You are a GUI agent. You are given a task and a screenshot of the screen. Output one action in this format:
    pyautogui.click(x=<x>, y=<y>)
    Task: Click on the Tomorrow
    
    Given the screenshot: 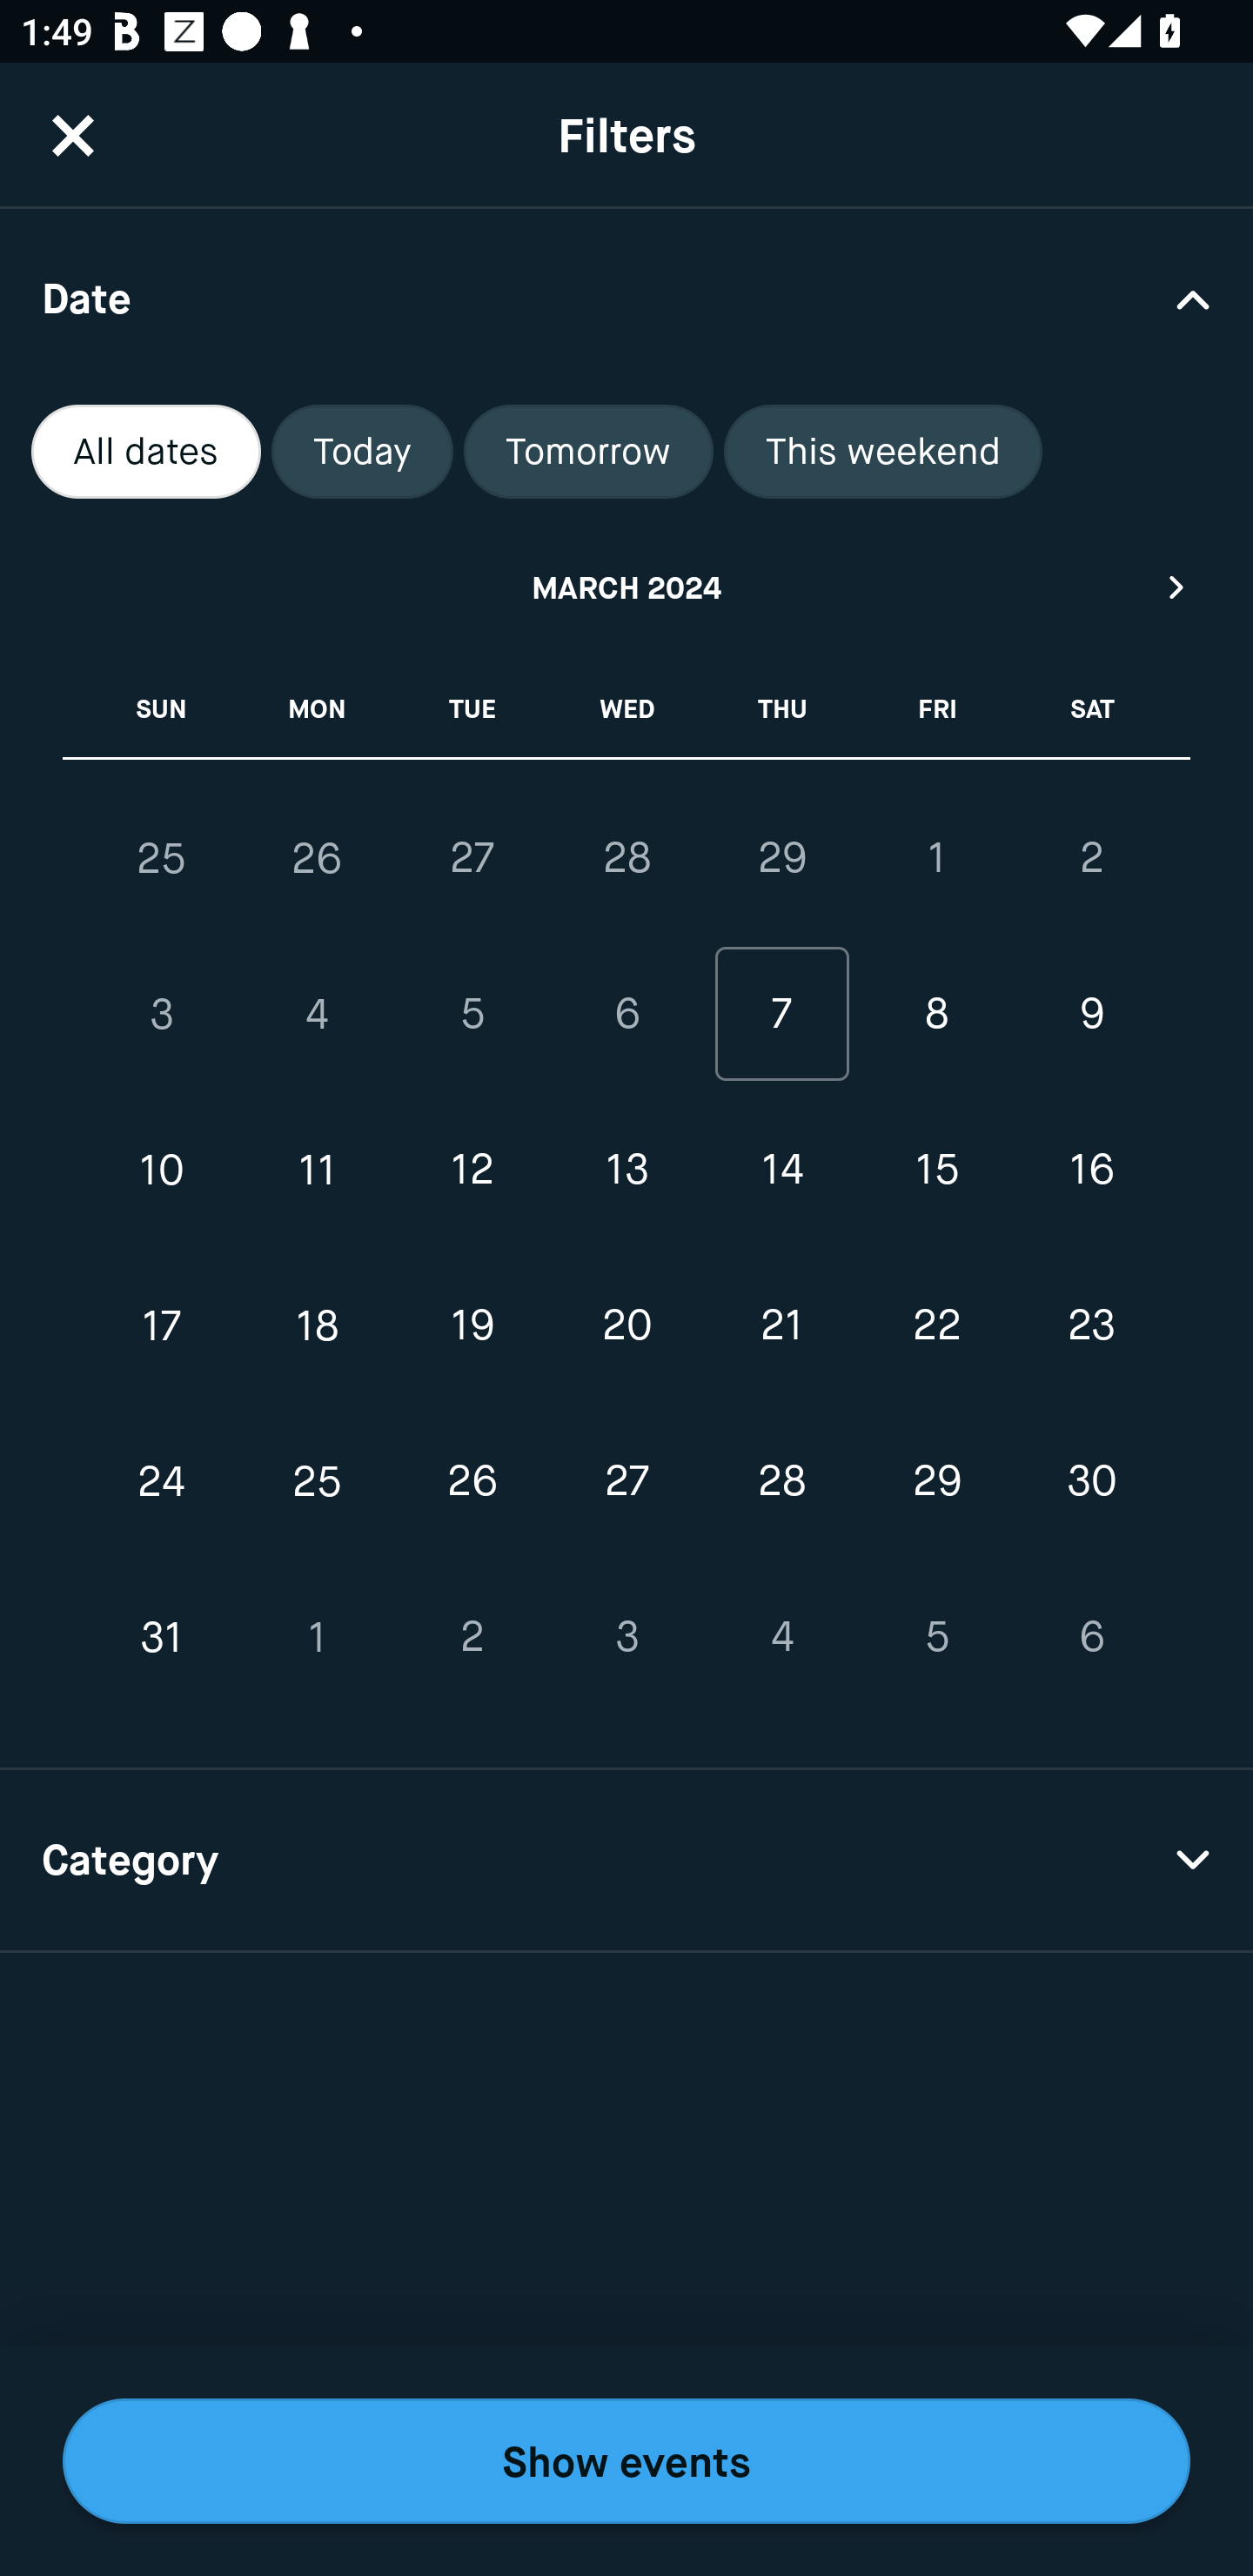 What is the action you would take?
    pyautogui.click(x=588, y=452)
    